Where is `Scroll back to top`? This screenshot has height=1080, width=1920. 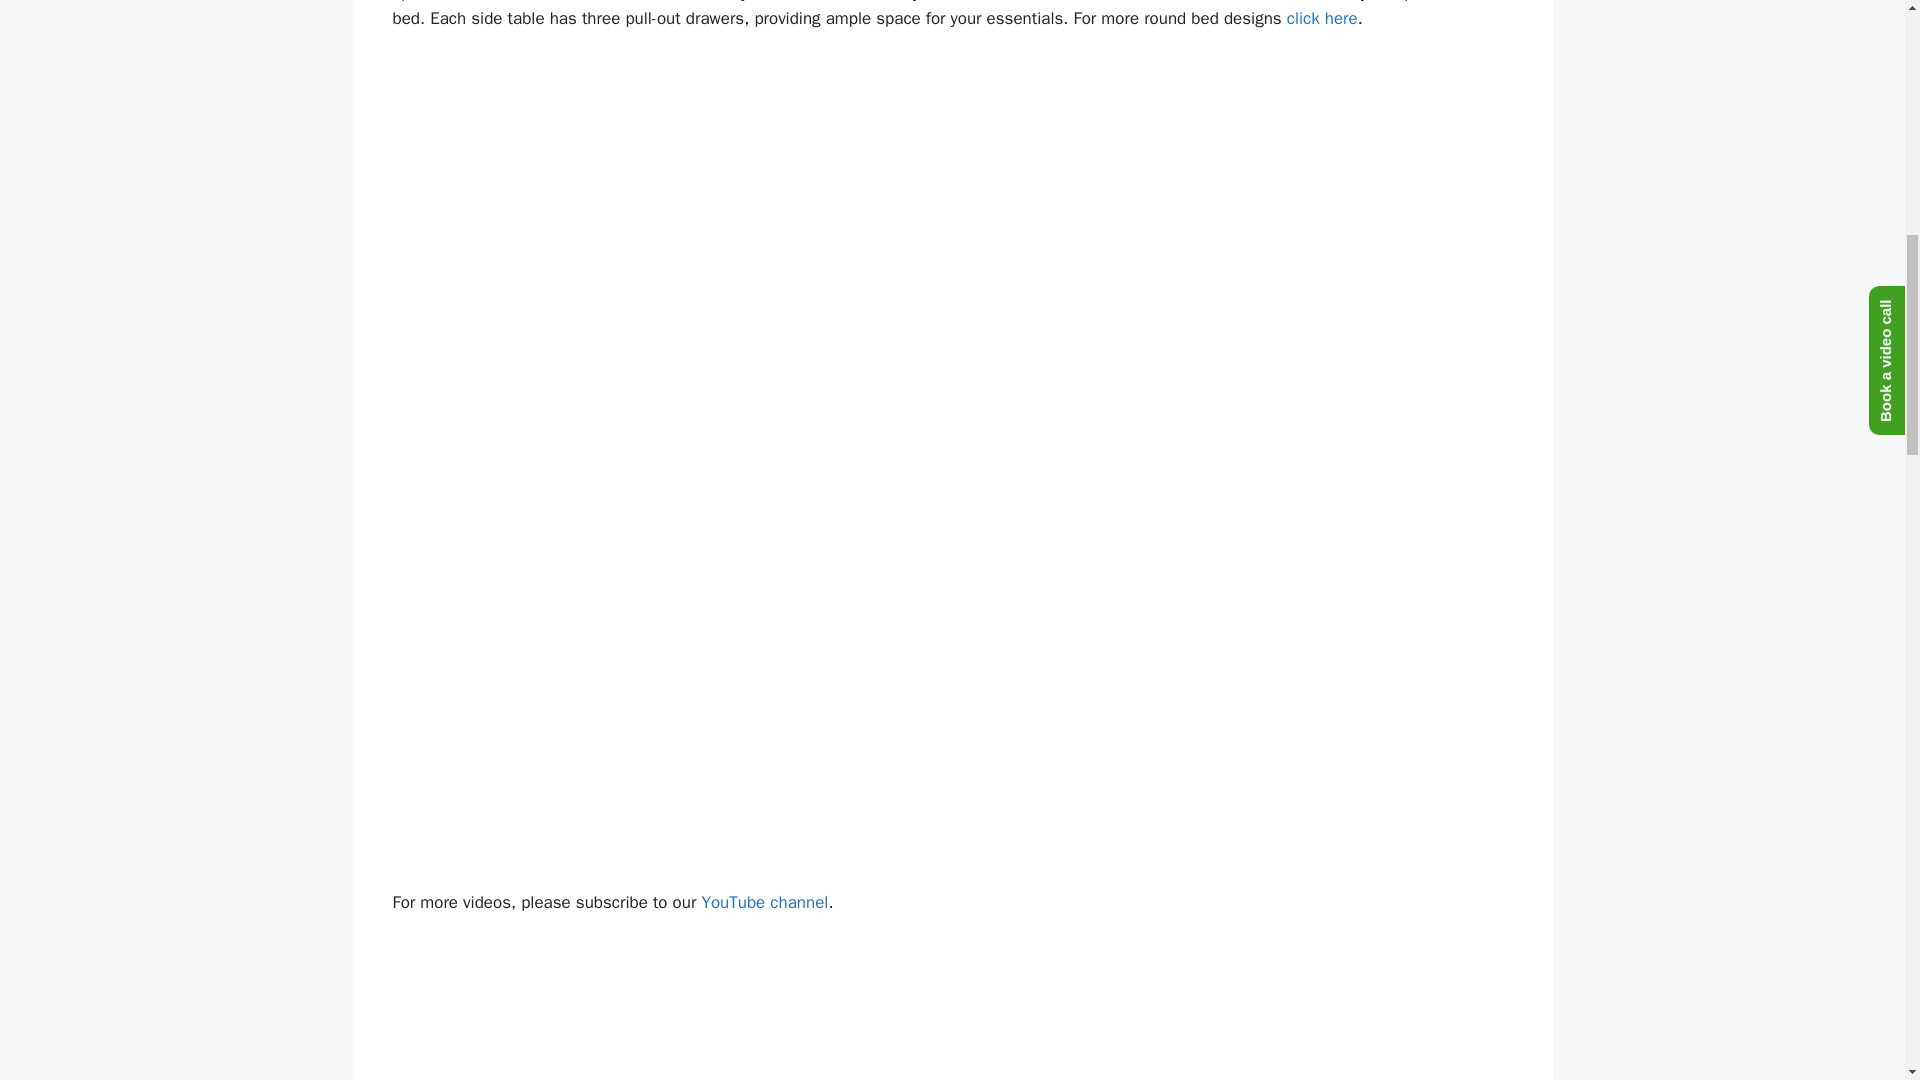
Scroll back to top is located at coordinates (1855, 949).